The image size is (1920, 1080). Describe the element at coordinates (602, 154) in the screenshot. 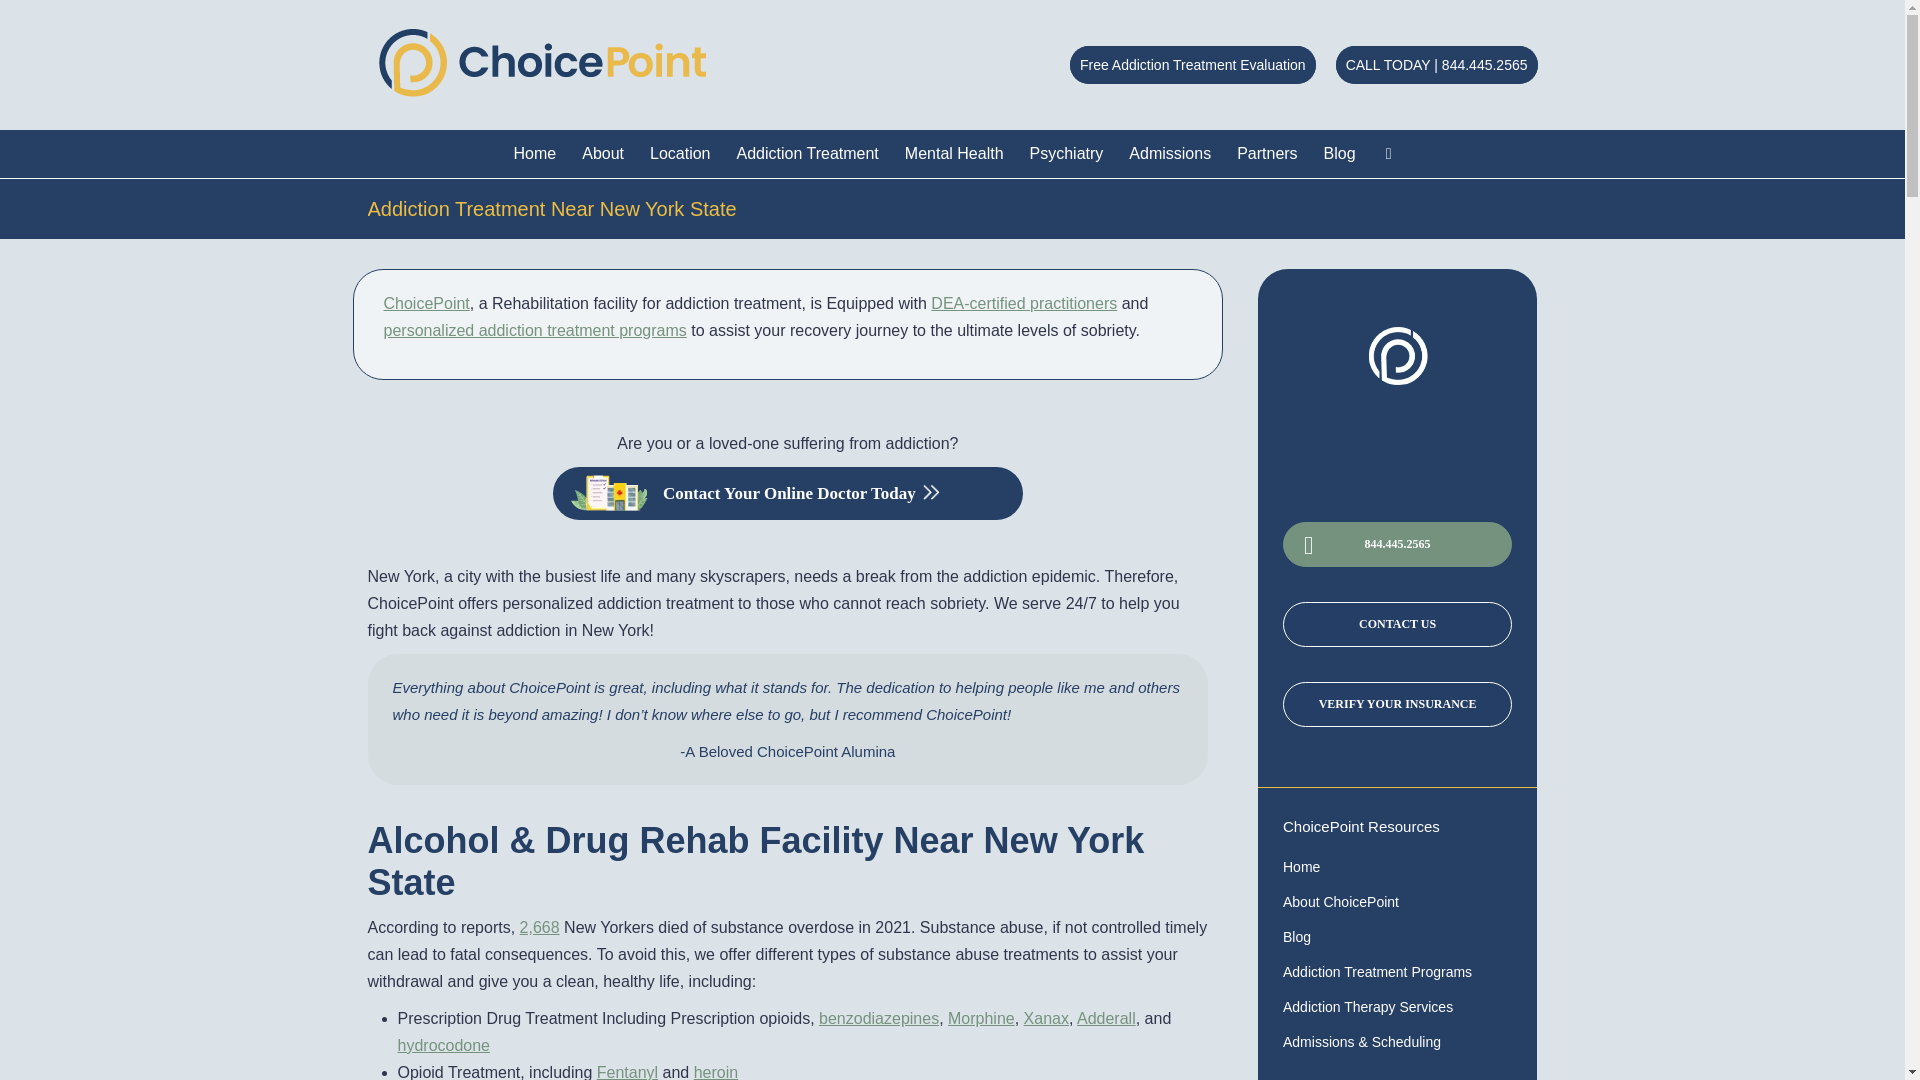

I see `About` at that location.